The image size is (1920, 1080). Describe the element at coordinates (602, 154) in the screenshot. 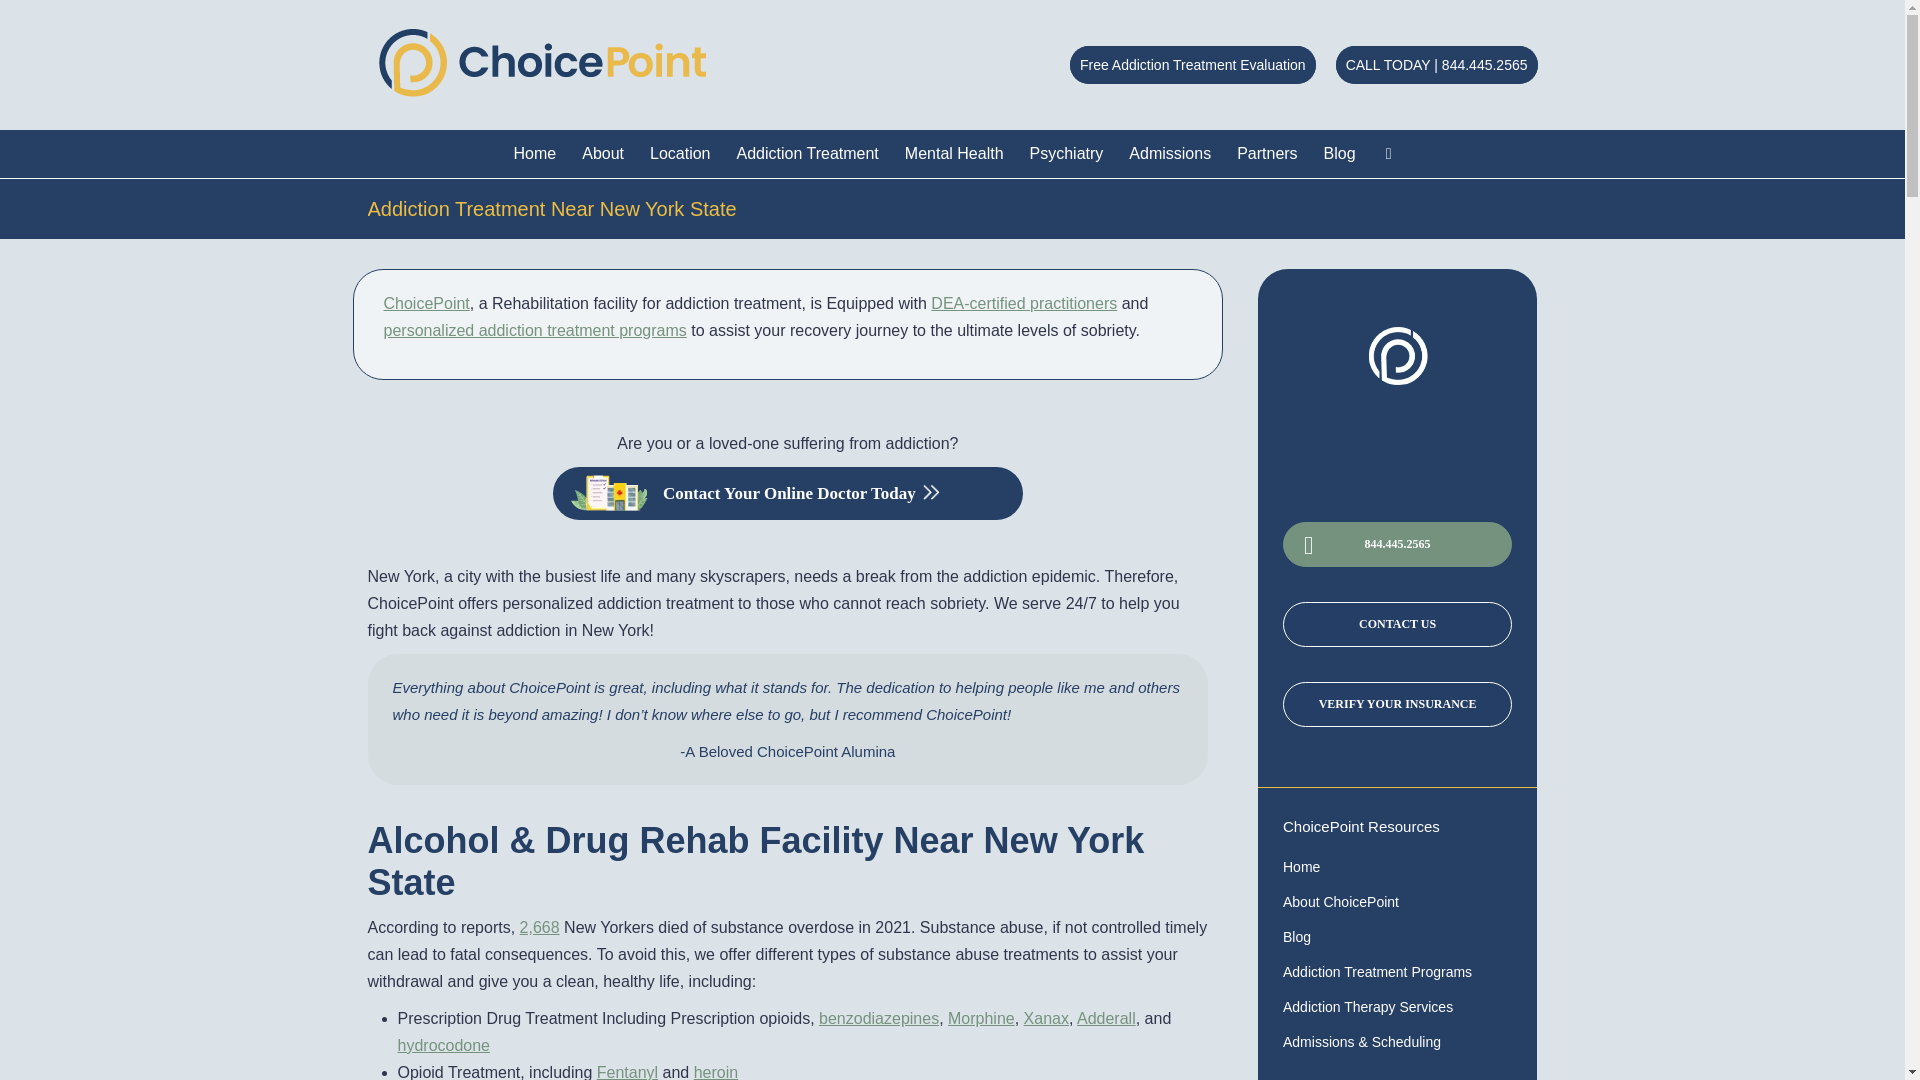

I see `About` at that location.